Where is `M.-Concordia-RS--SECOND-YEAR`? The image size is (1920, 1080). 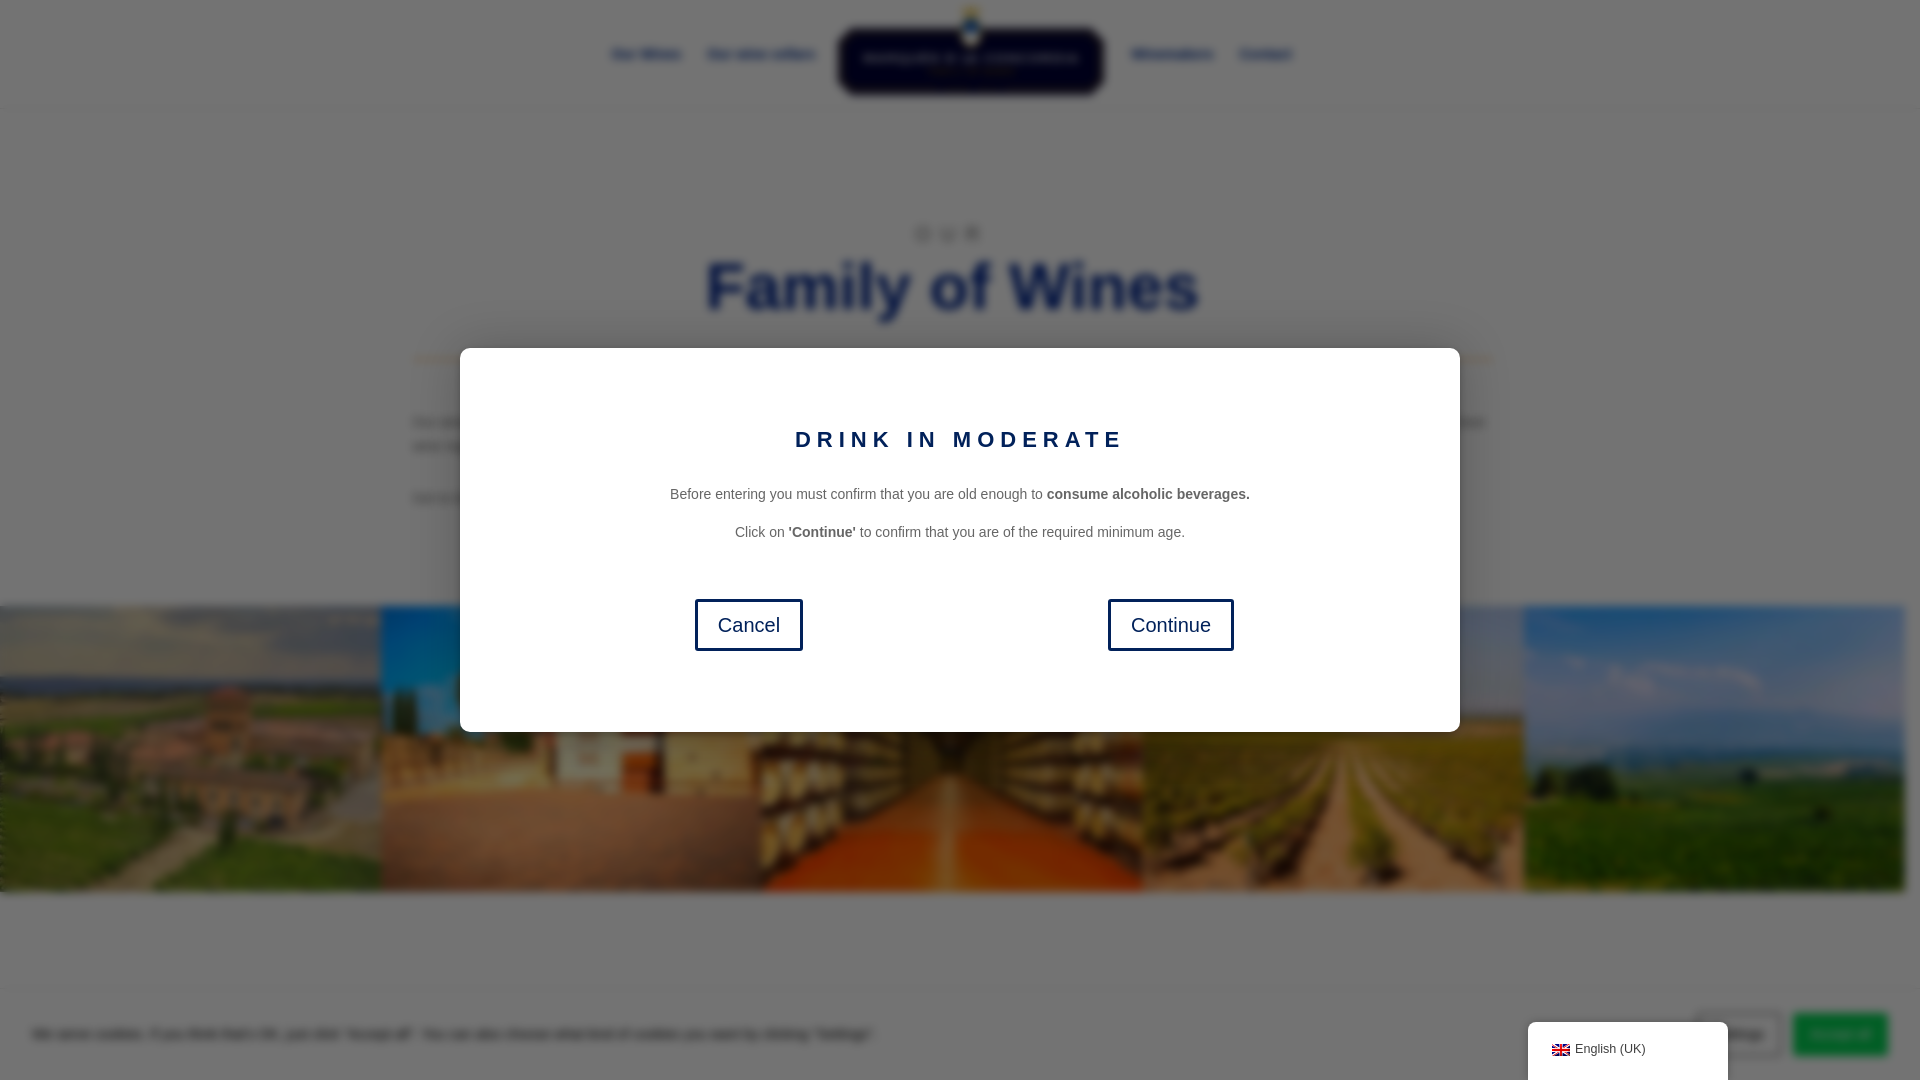 M.-Concordia-RS--SECOND-YEAR is located at coordinates (652, 1033).